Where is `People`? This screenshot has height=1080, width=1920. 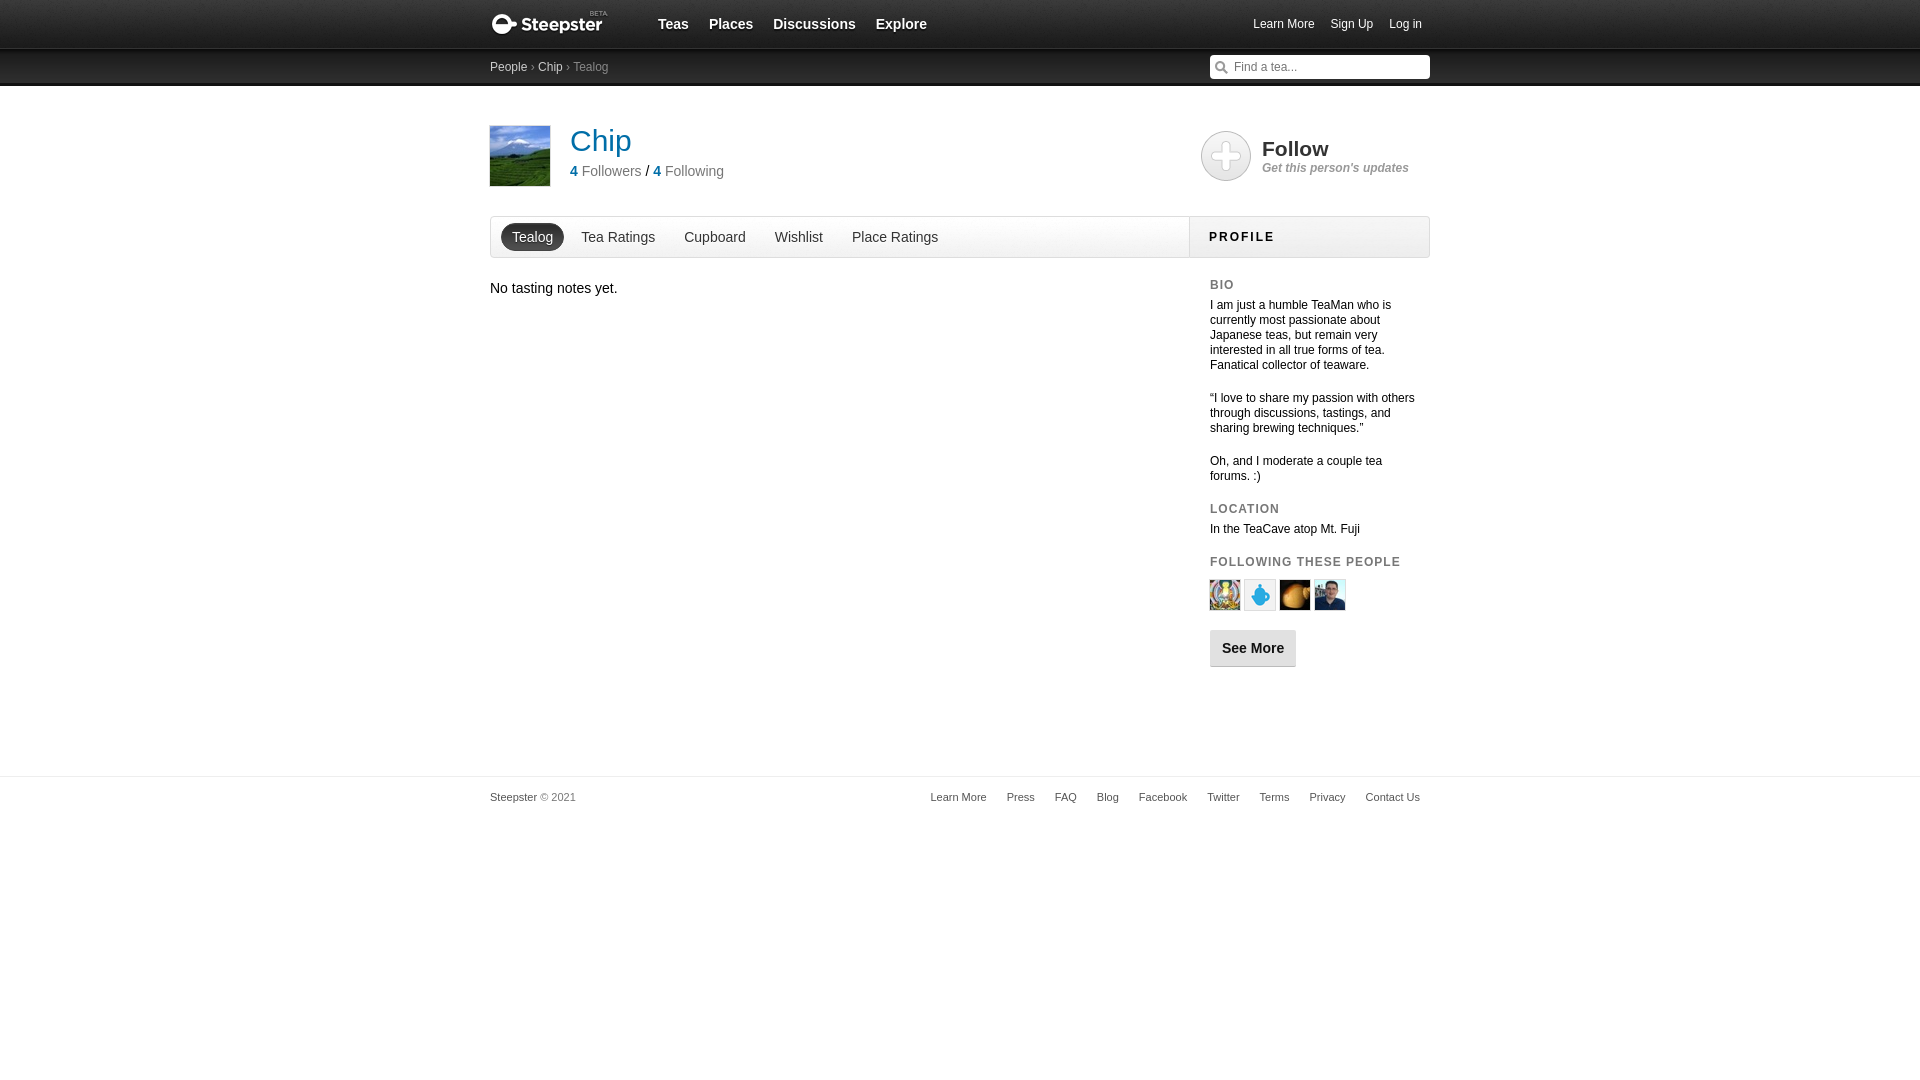
People is located at coordinates (508, 67).